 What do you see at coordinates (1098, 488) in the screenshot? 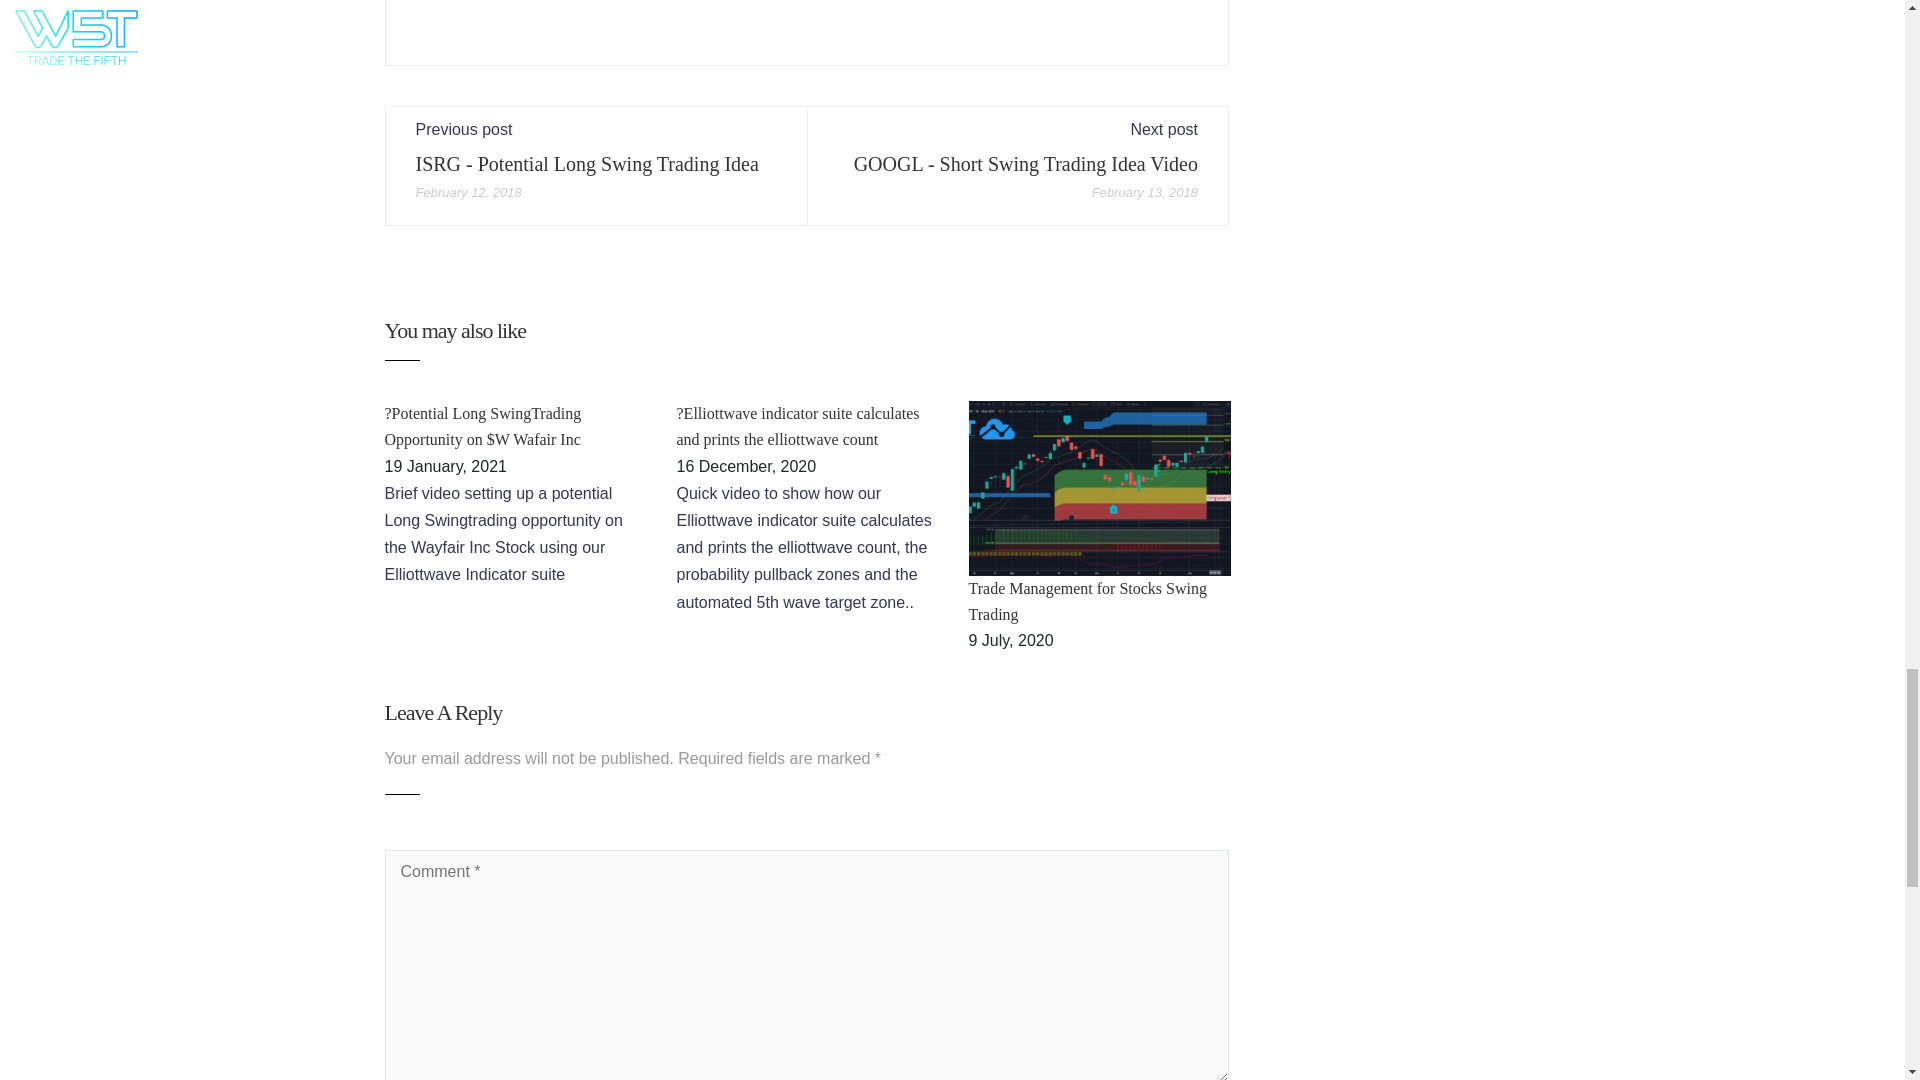
I see `Stocks Swing Trading Chart` at bounding box center [1098, 488].